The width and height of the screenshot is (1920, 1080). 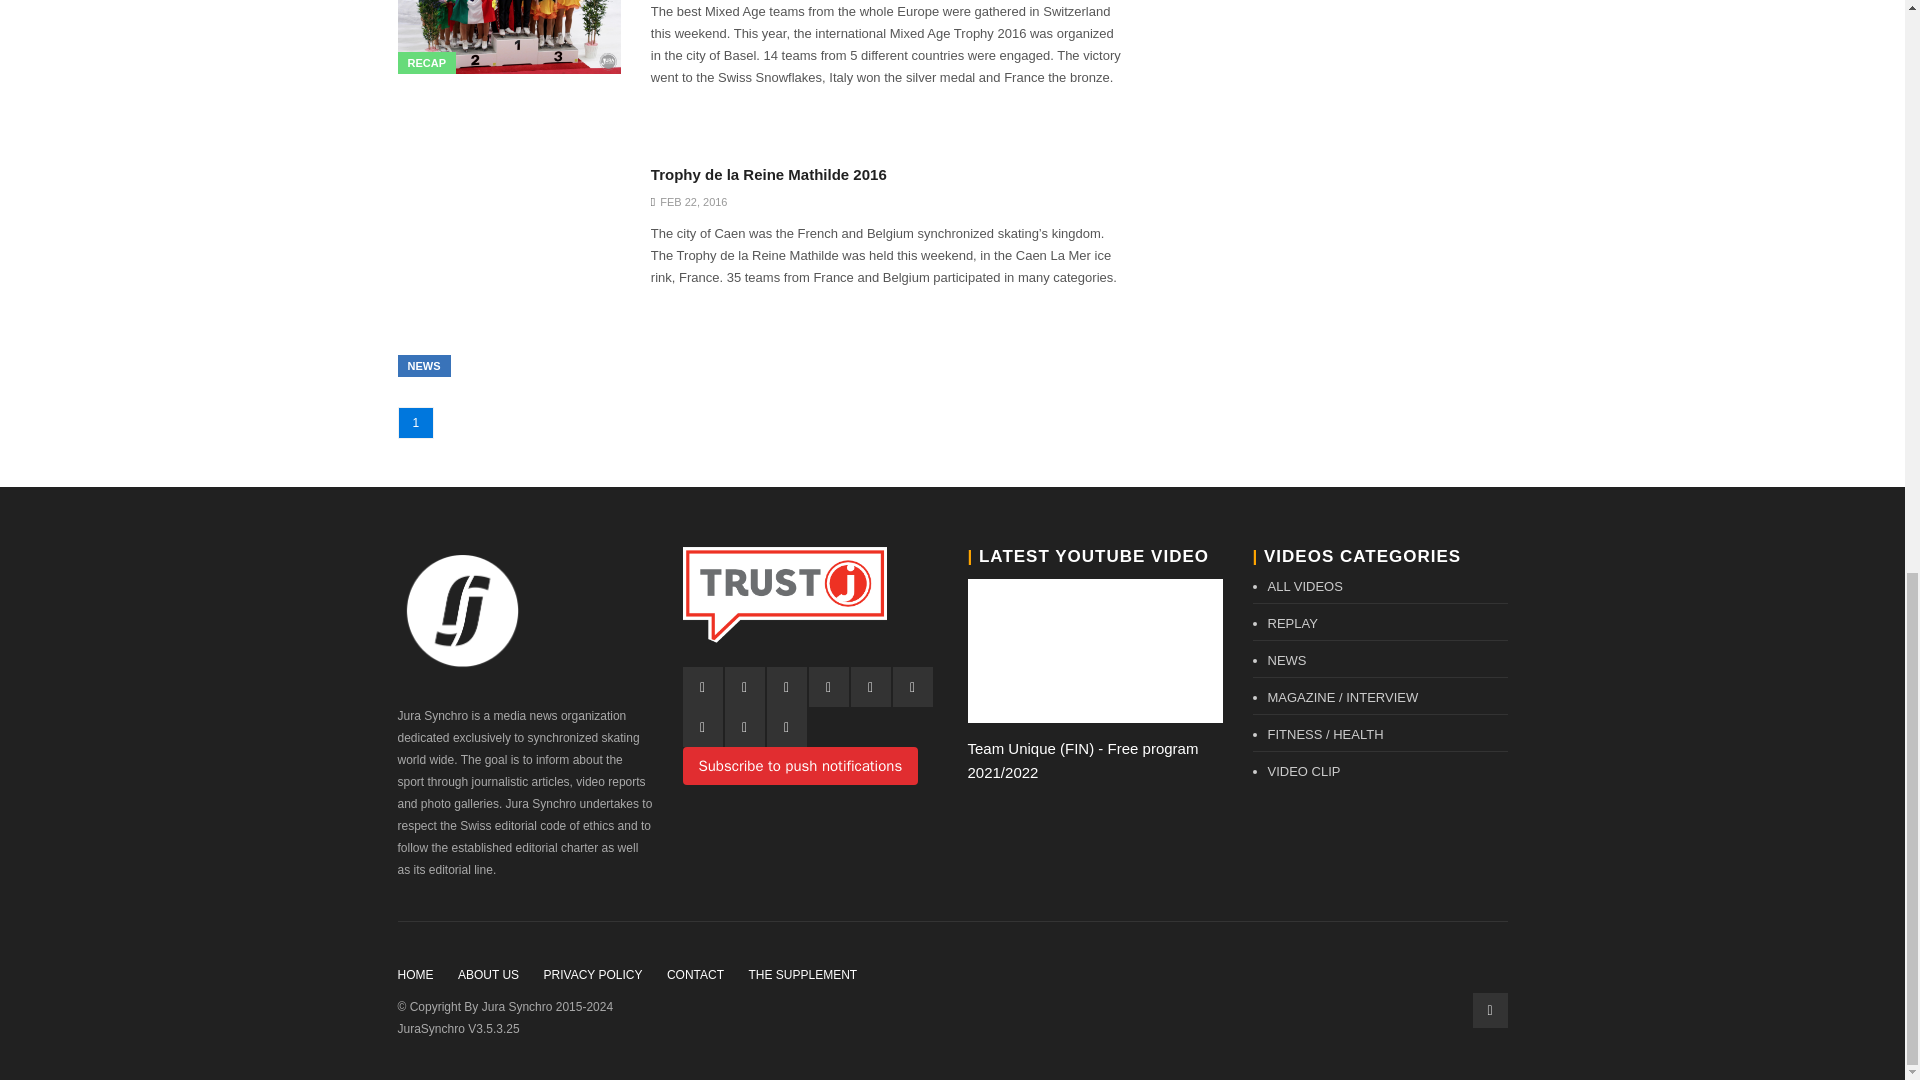 I want to click on RECAP, so click(x=426, y=62).